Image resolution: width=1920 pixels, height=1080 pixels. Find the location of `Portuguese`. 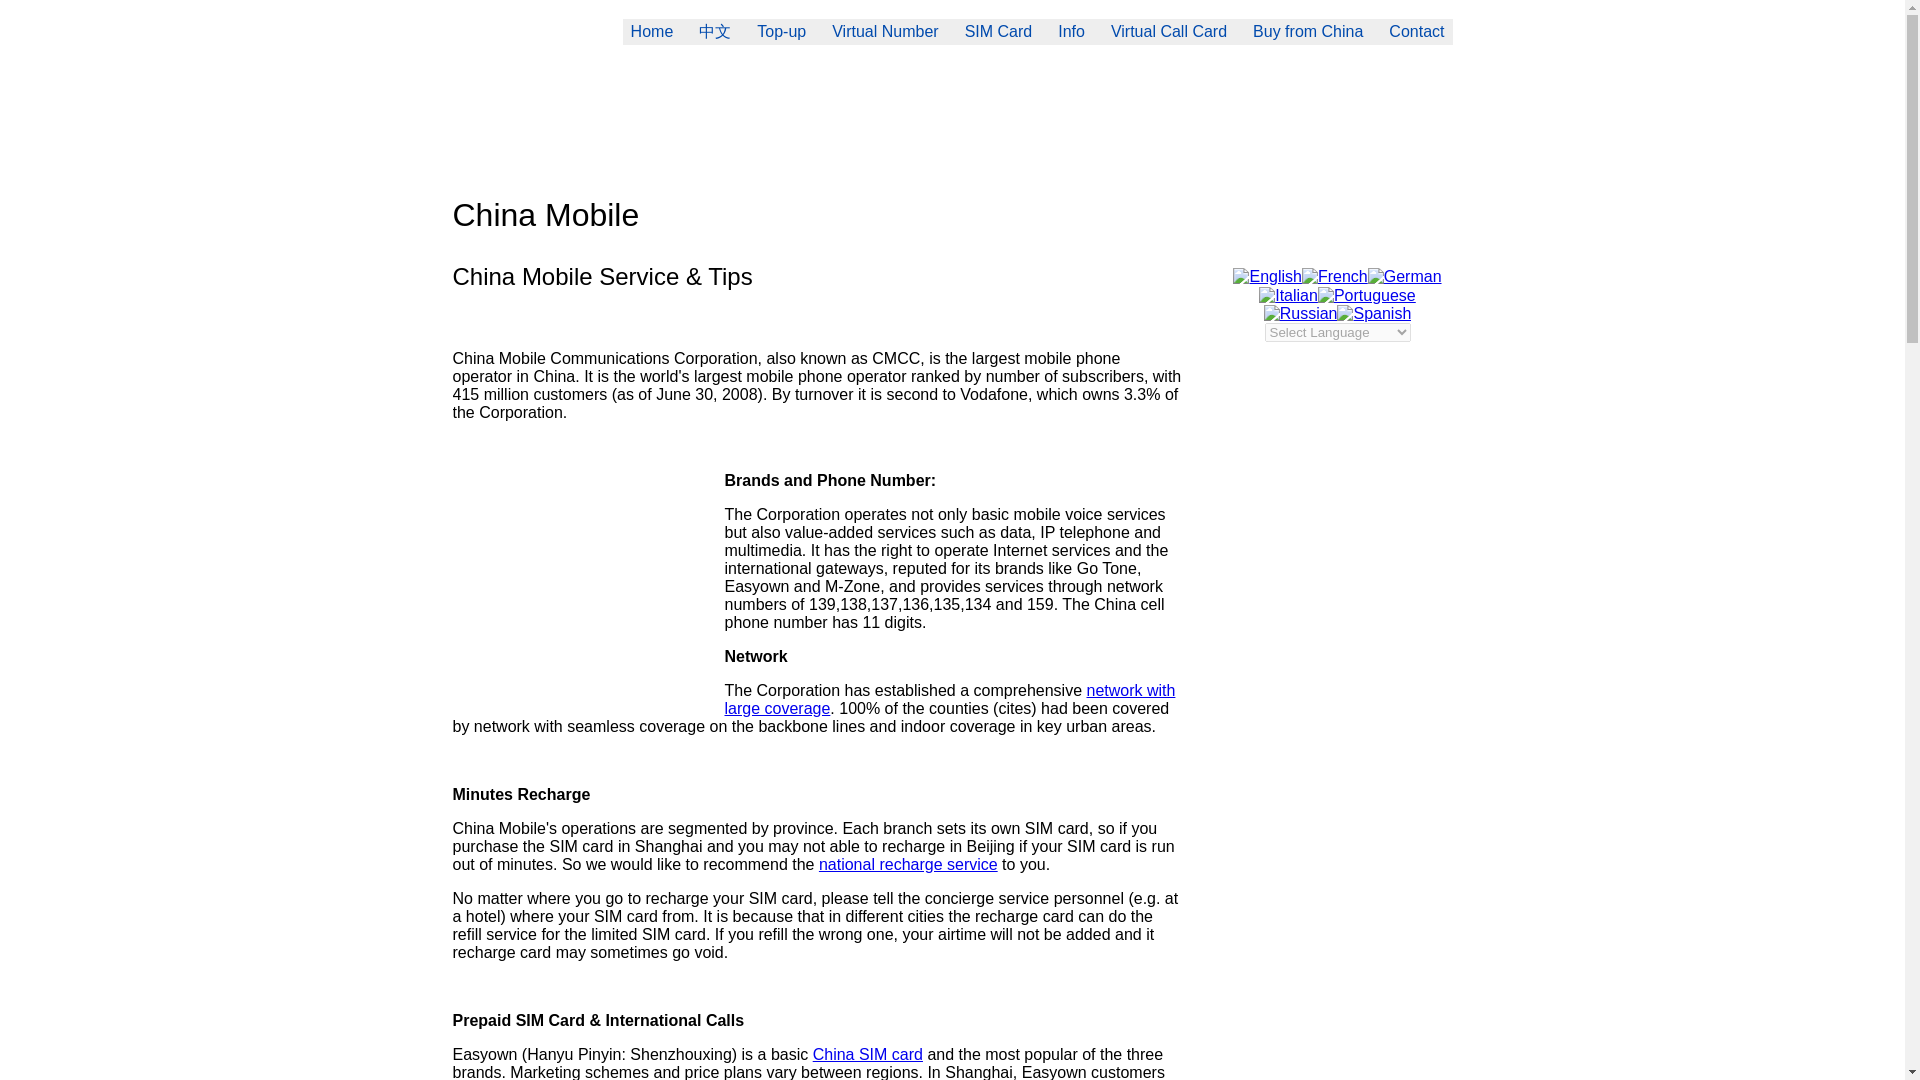

Portuguese is located at coordinates (1366, 295).